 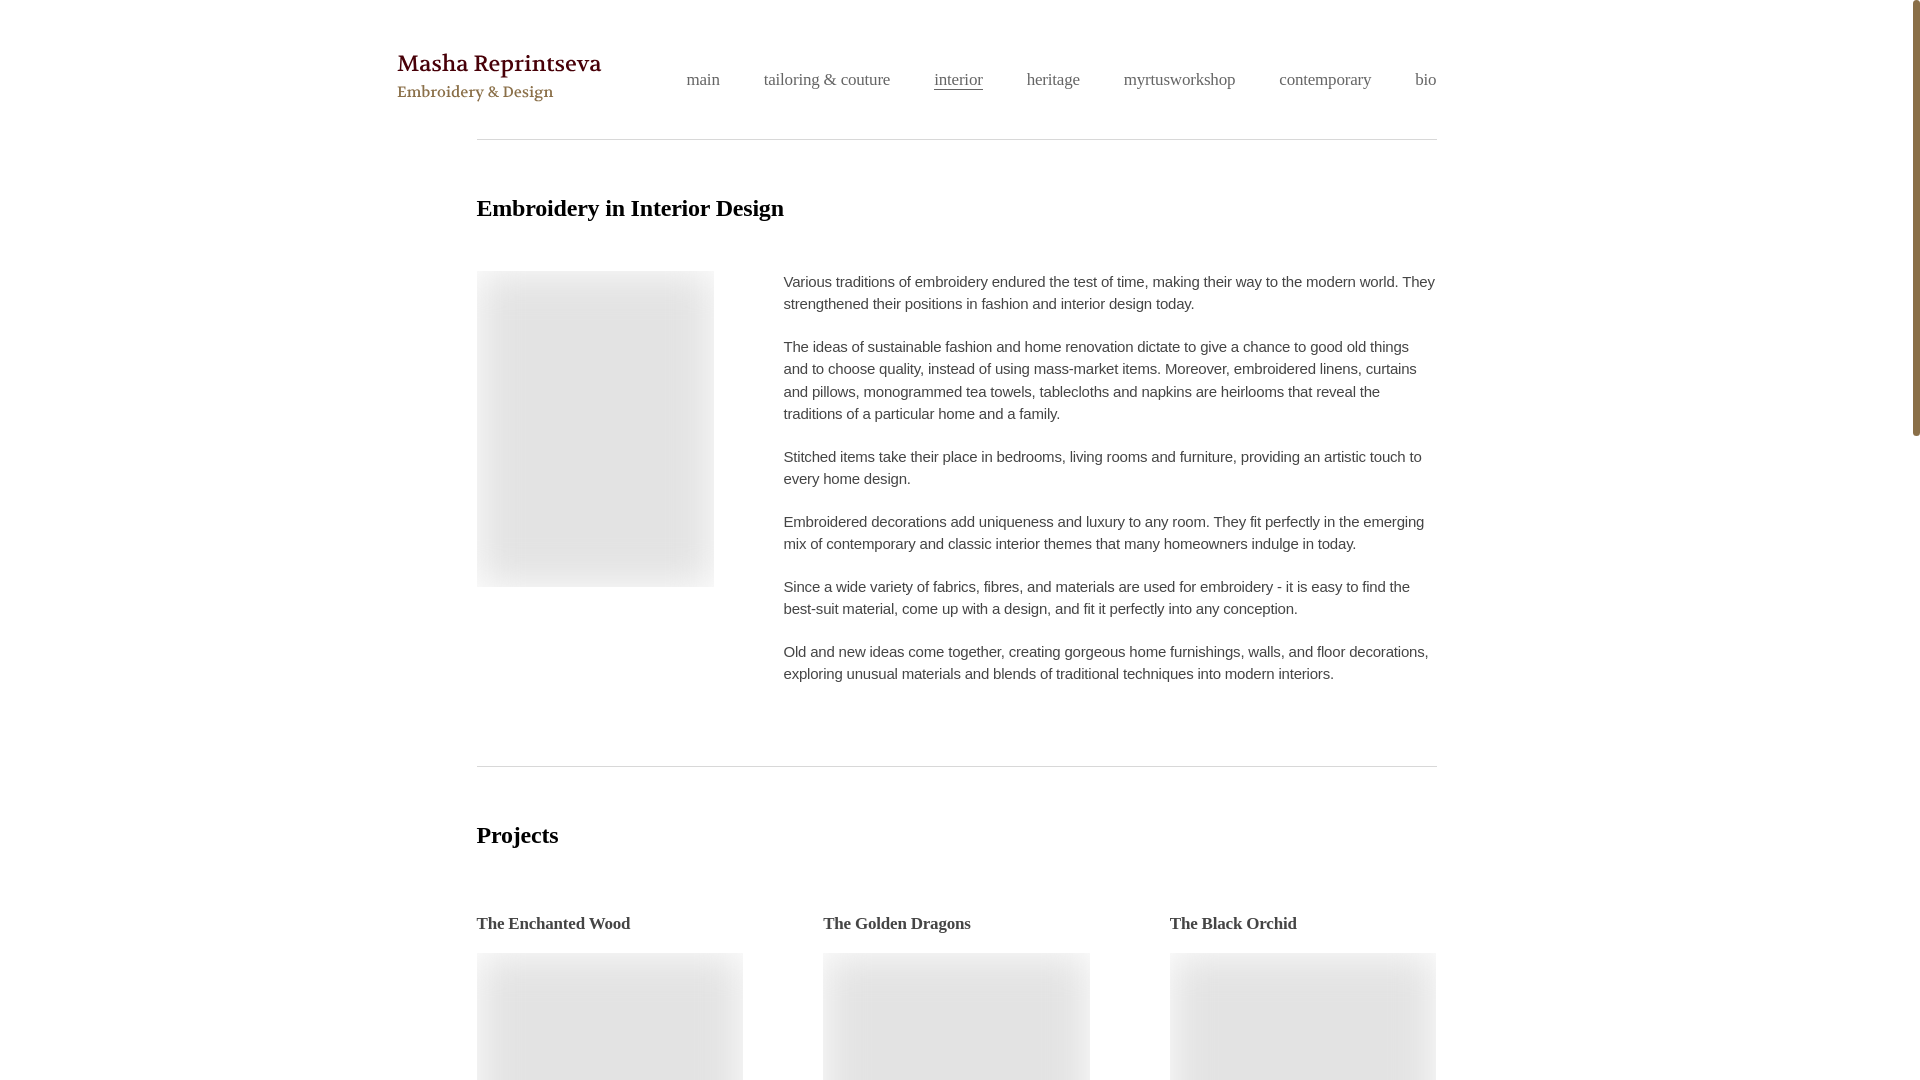 I want to click on myrtusworkshop, so click(x=1178, y=79).